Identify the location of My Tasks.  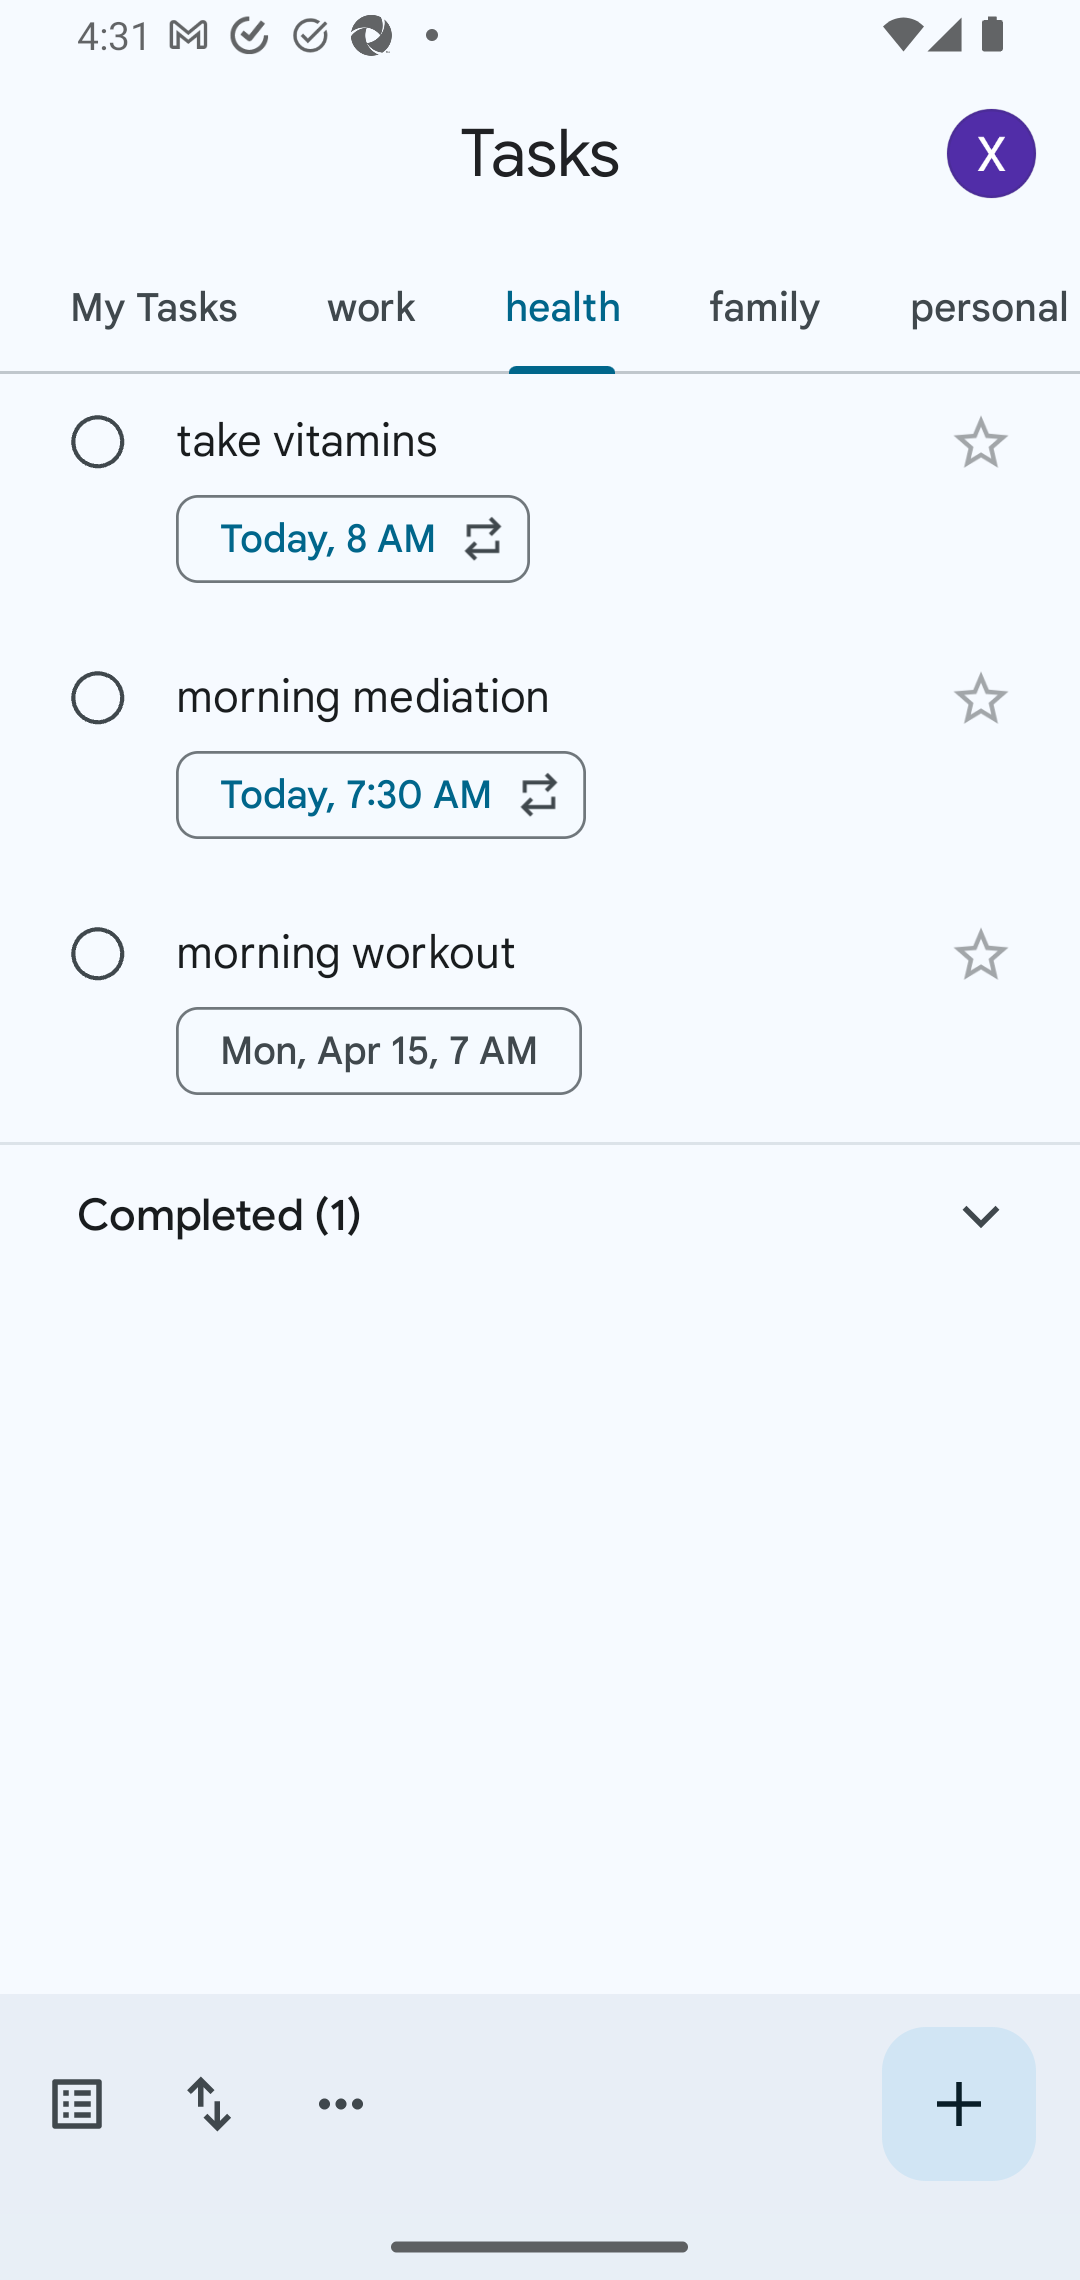
(152, 307).